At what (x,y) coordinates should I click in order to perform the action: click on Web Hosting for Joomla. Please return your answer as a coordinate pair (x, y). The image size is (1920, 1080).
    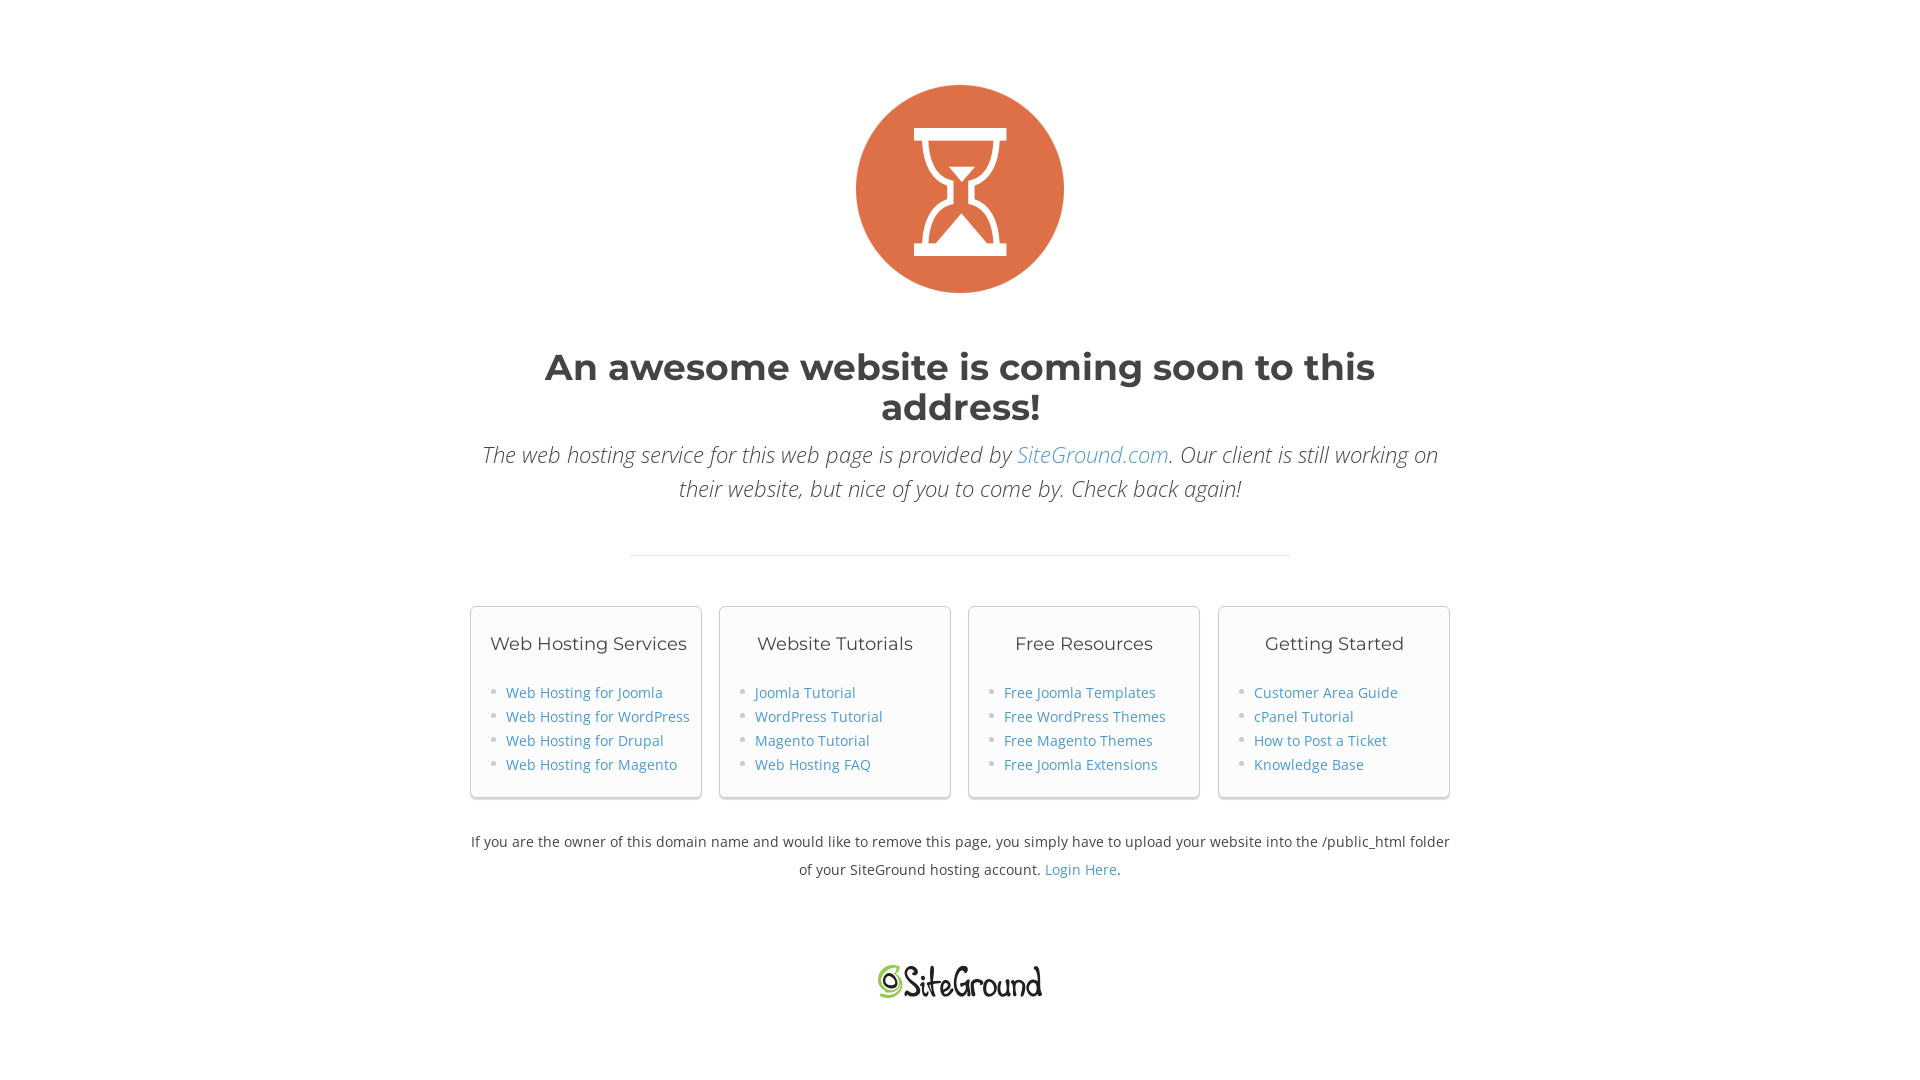
    Looking at the image, I should click on (584, 692).